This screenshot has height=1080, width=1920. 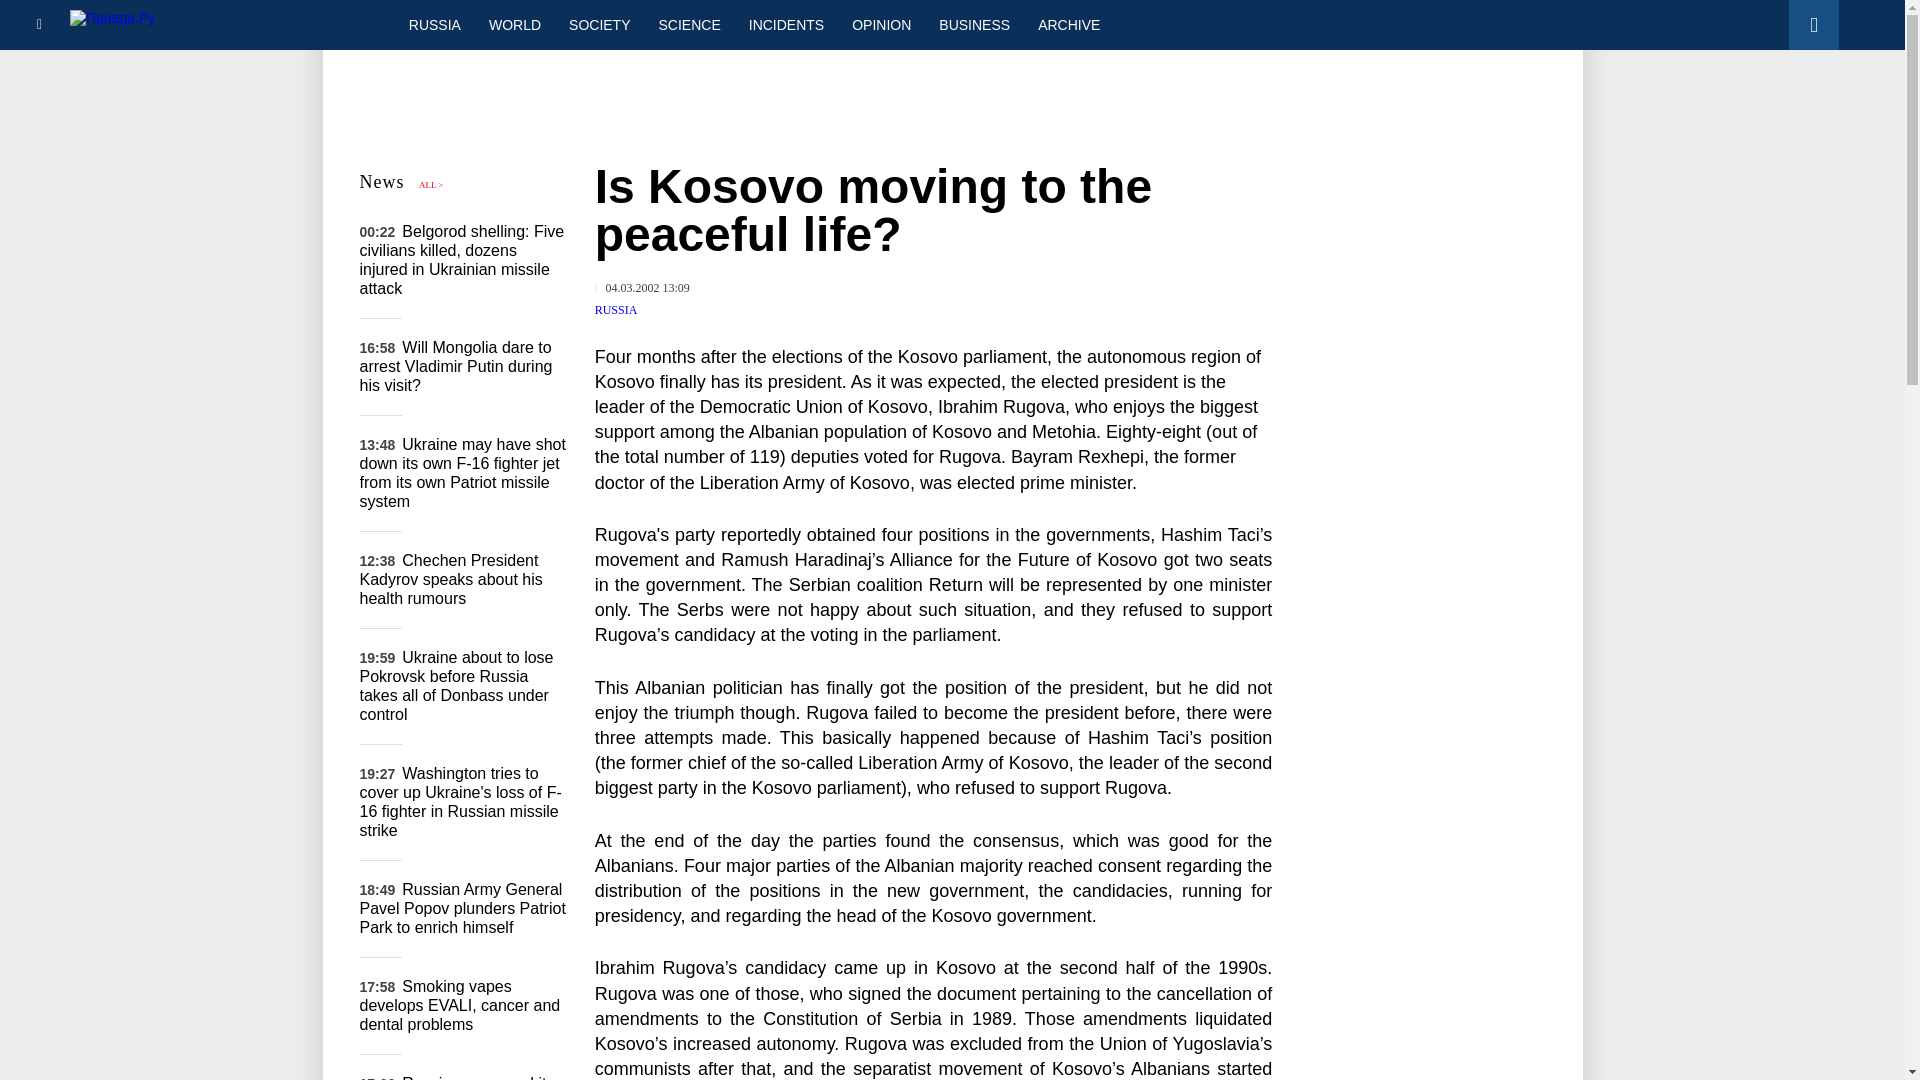 I want to click on OPINION, so click(x=881, y=24).